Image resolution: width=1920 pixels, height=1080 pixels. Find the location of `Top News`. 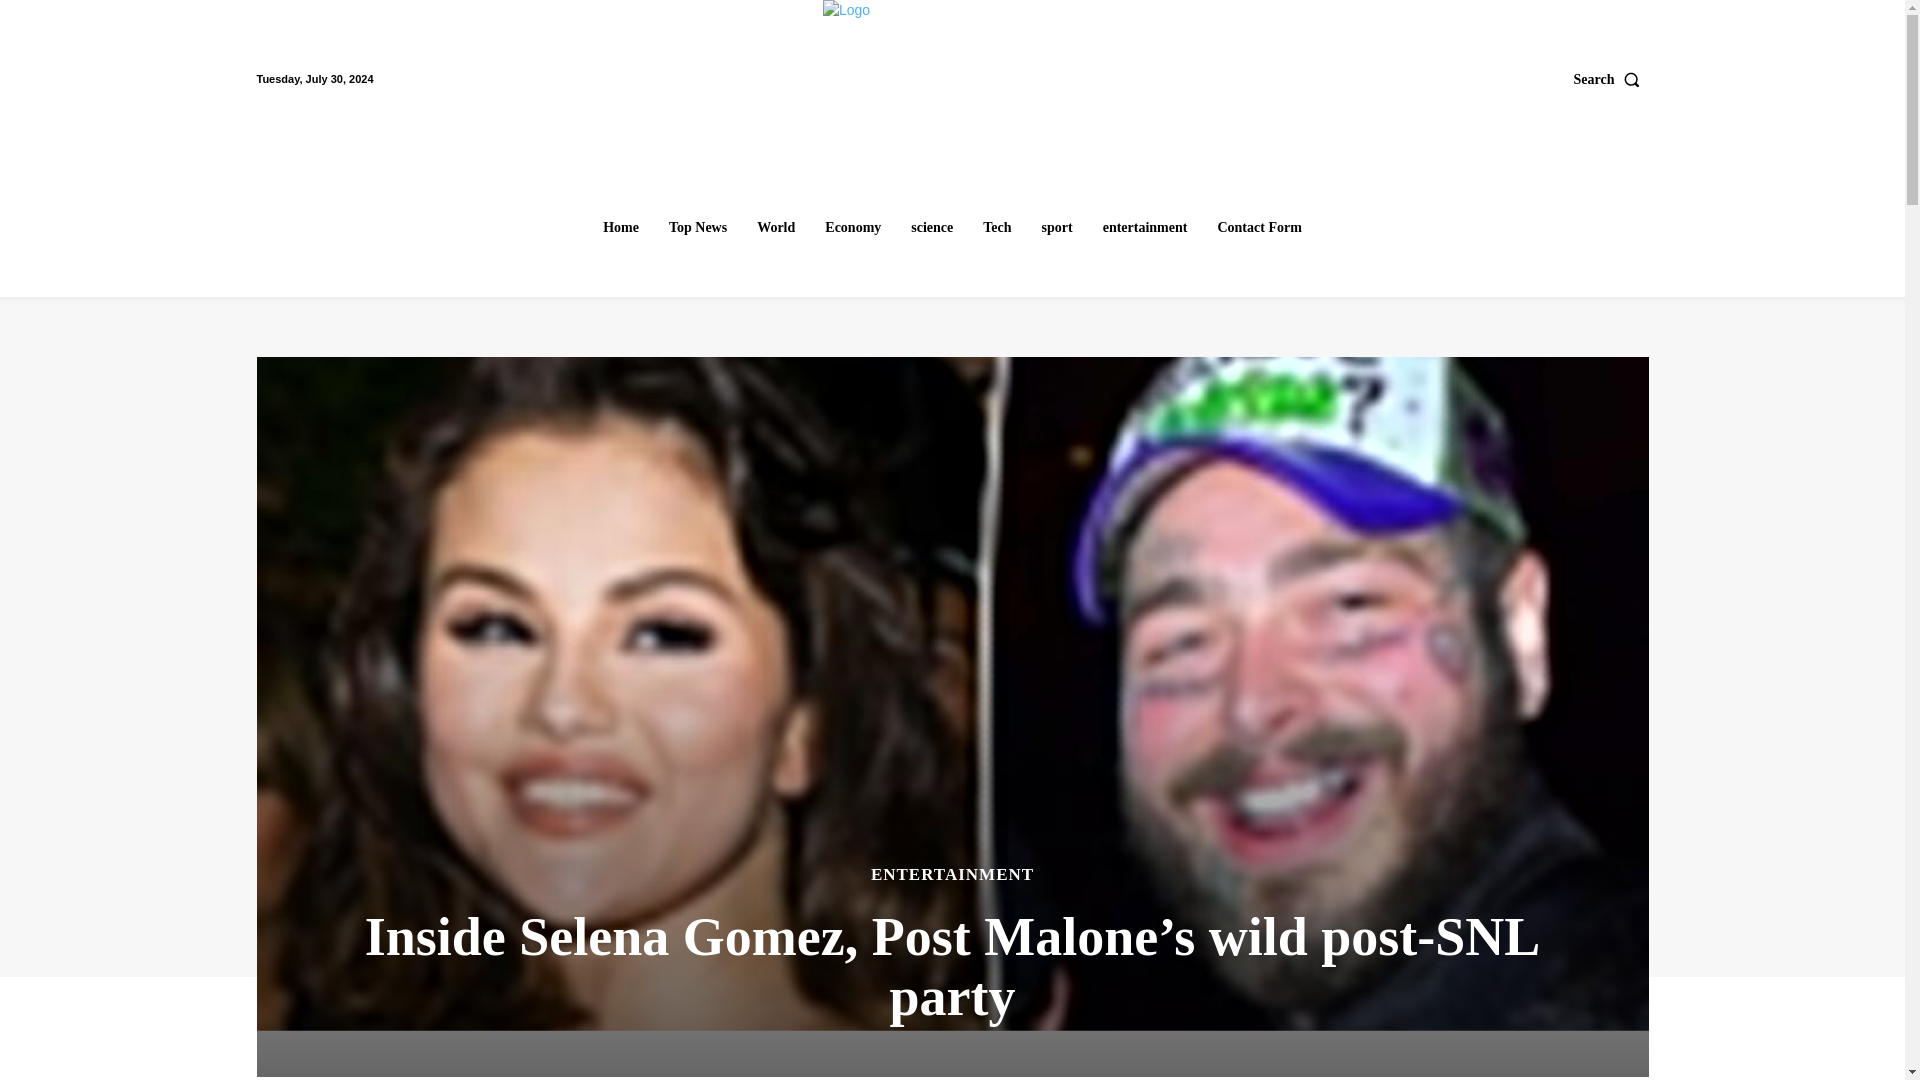

Top News is located at coordinates (698, 228).